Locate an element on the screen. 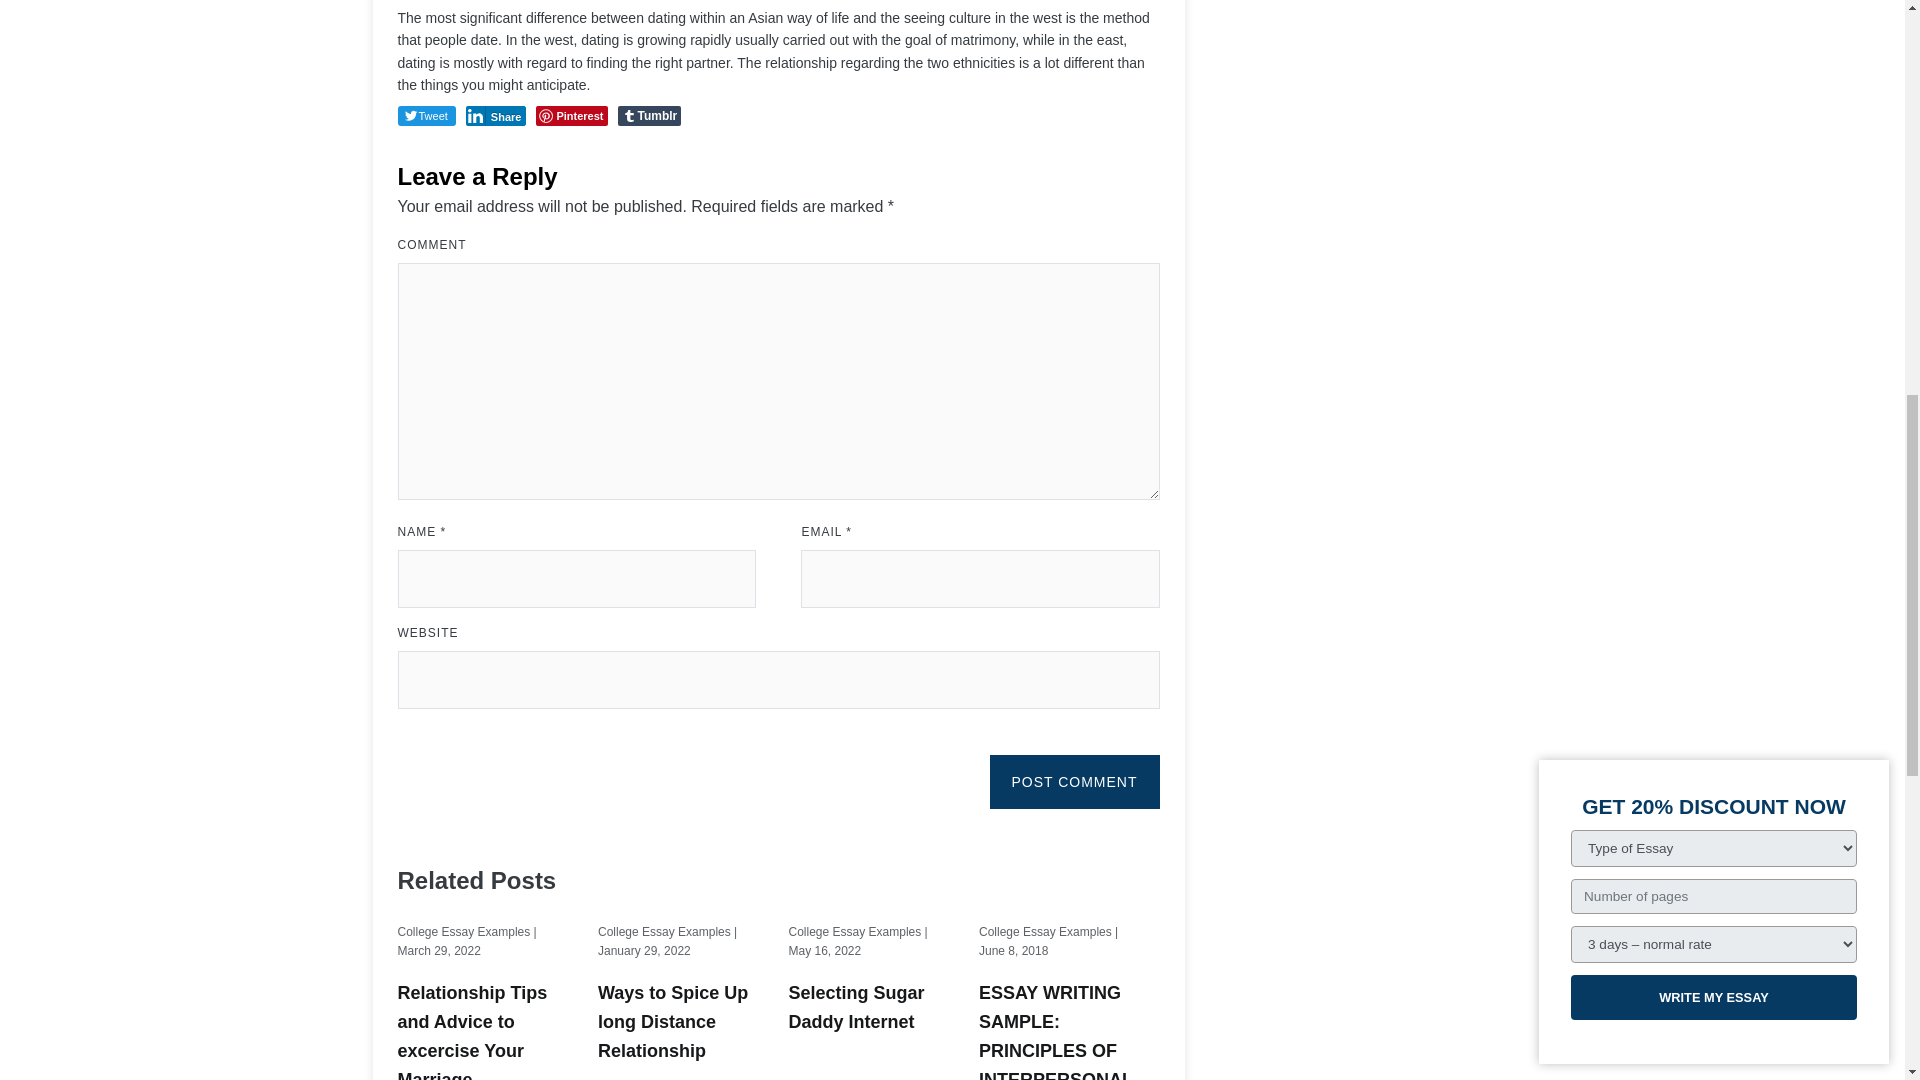 The image size is (1920, 1080). Share is located at coordinates (496, 116).